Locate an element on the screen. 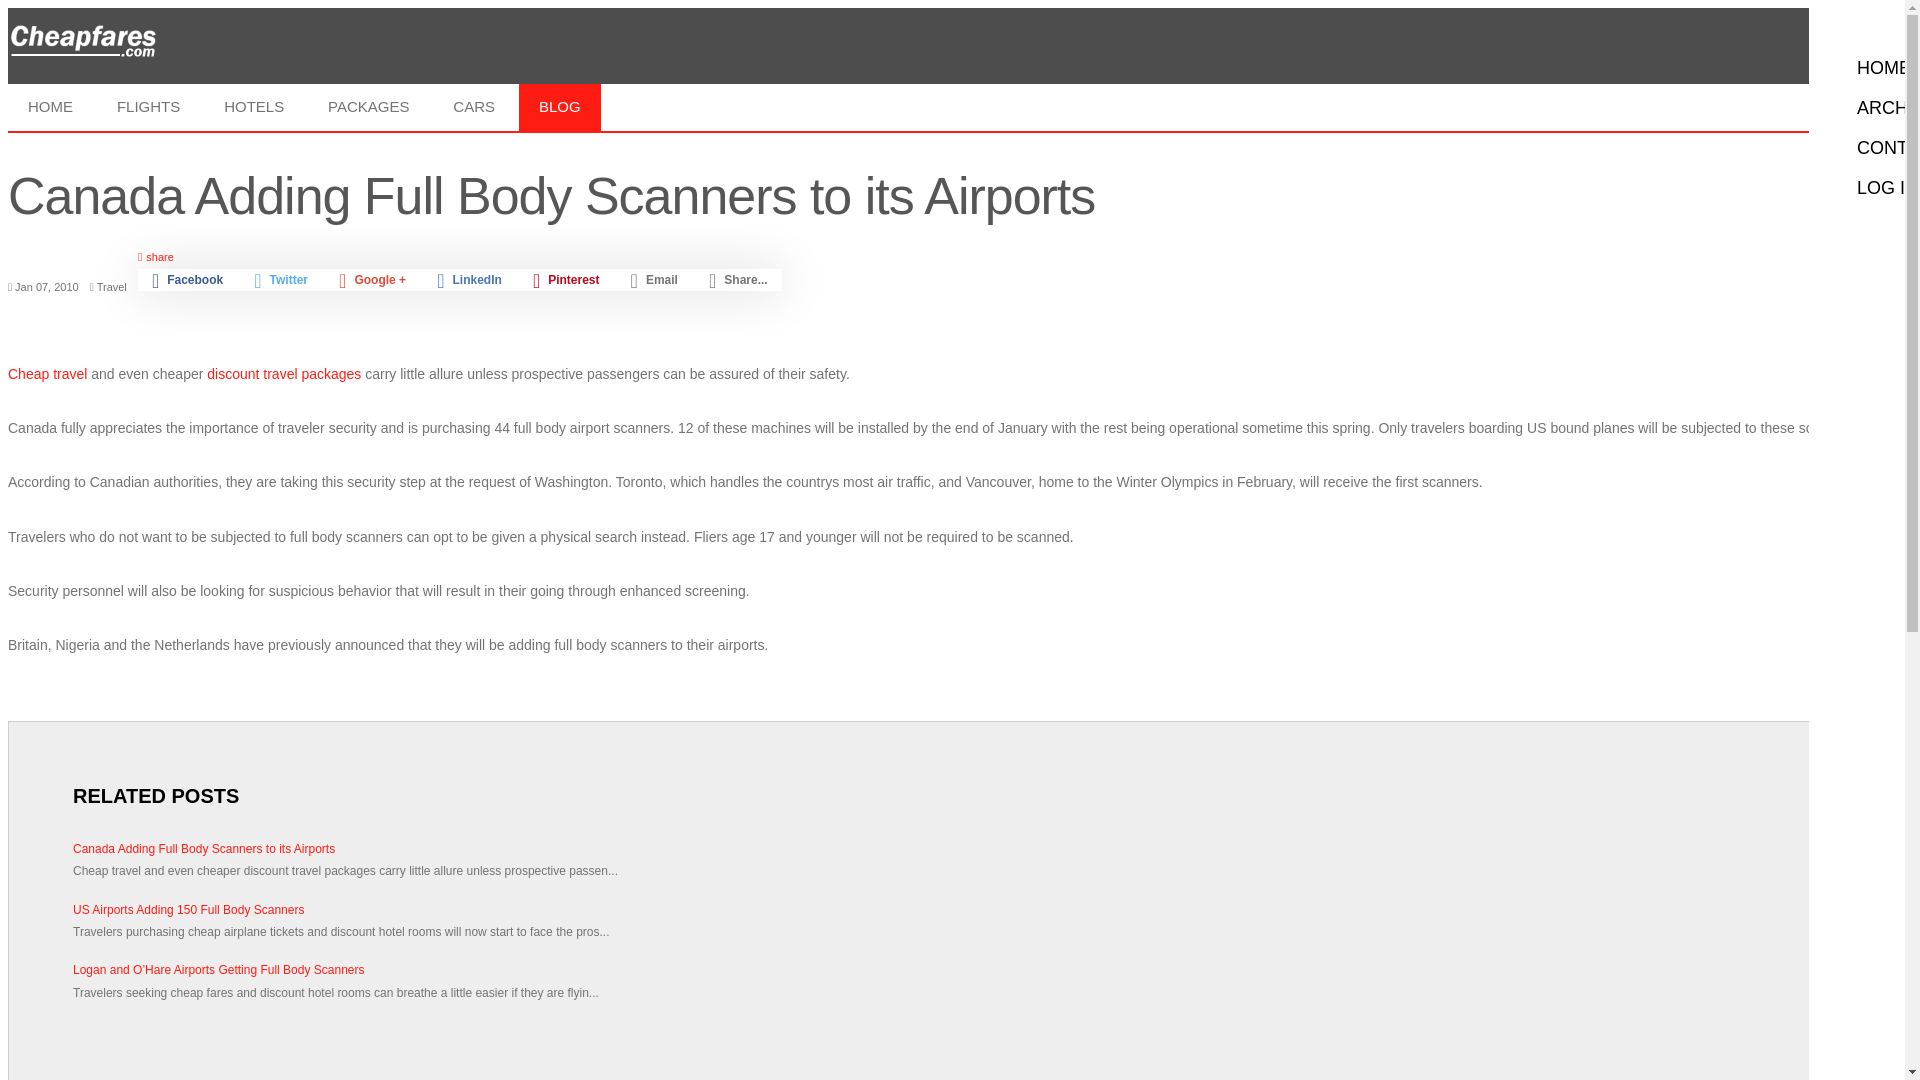  Share... is located at coordinates (738, 279).